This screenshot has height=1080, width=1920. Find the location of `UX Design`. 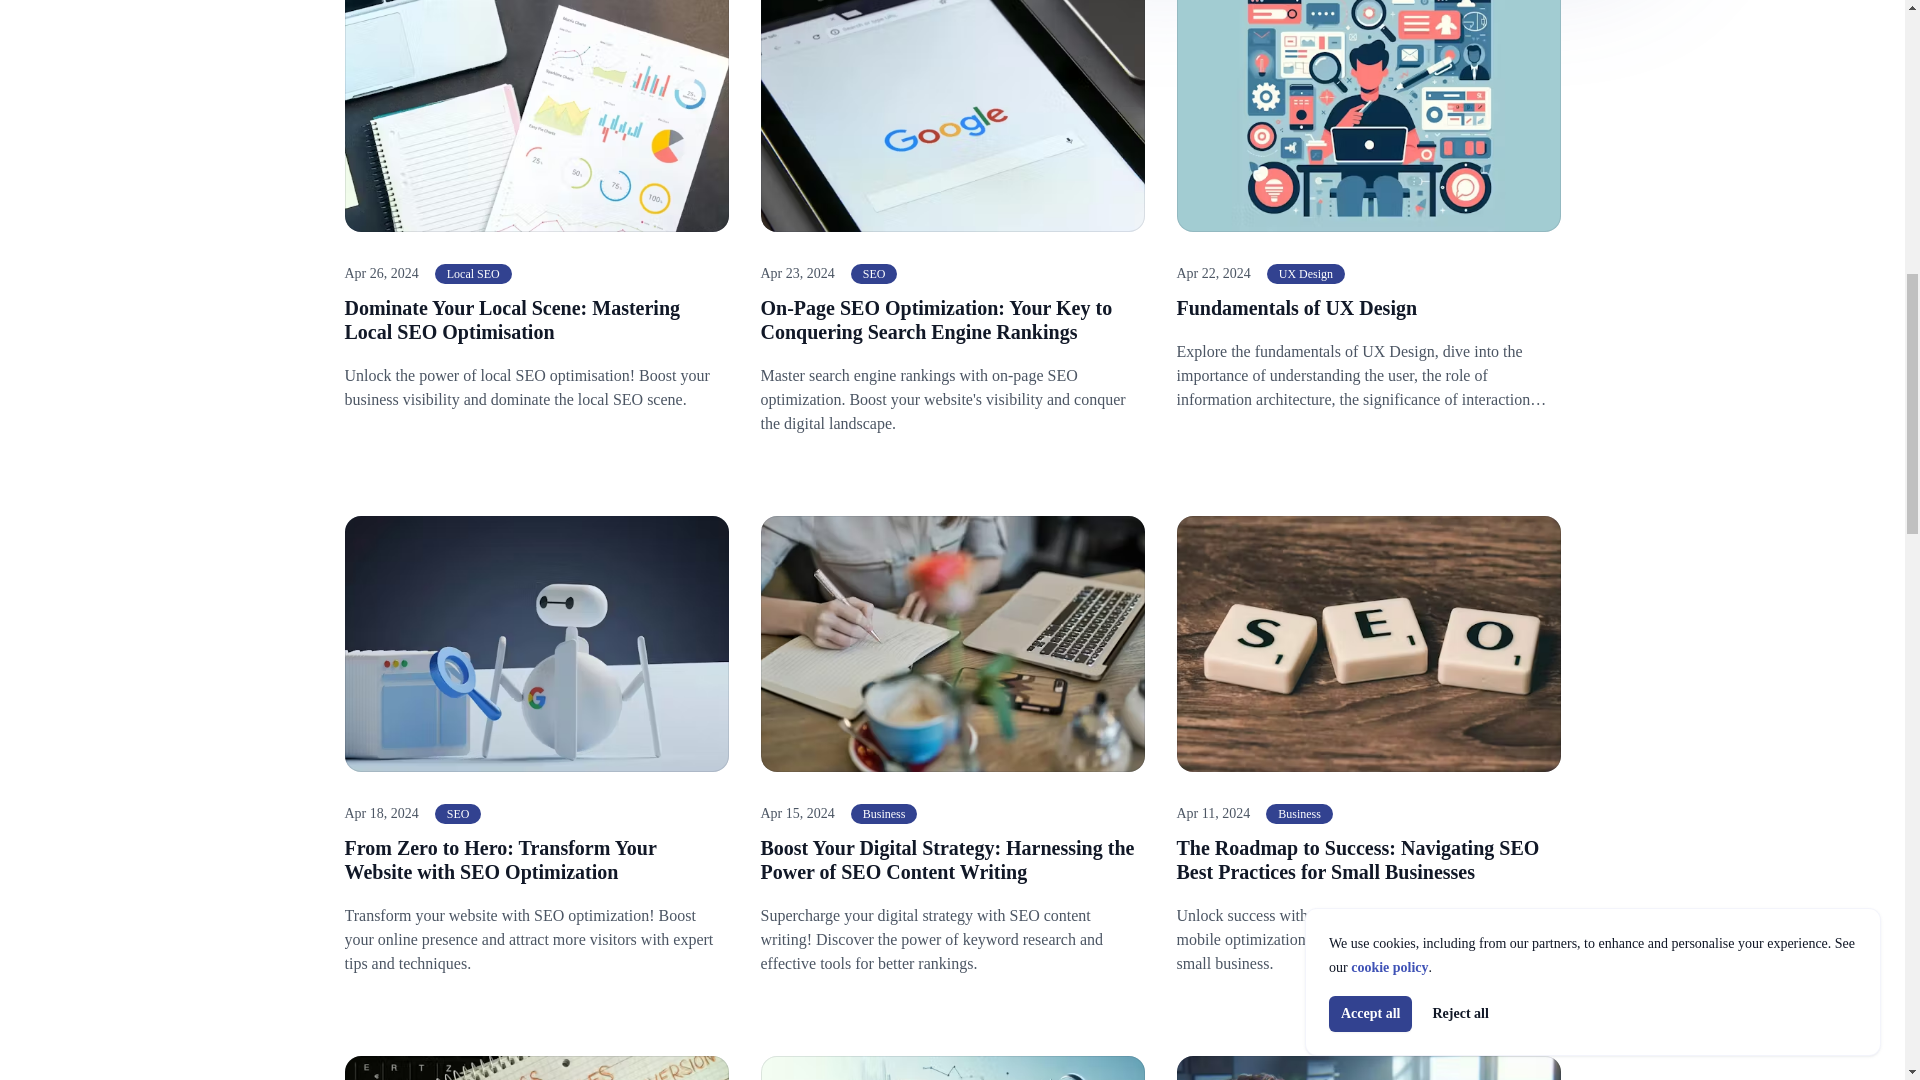

UX Design is located at coordinates (1306, 274).